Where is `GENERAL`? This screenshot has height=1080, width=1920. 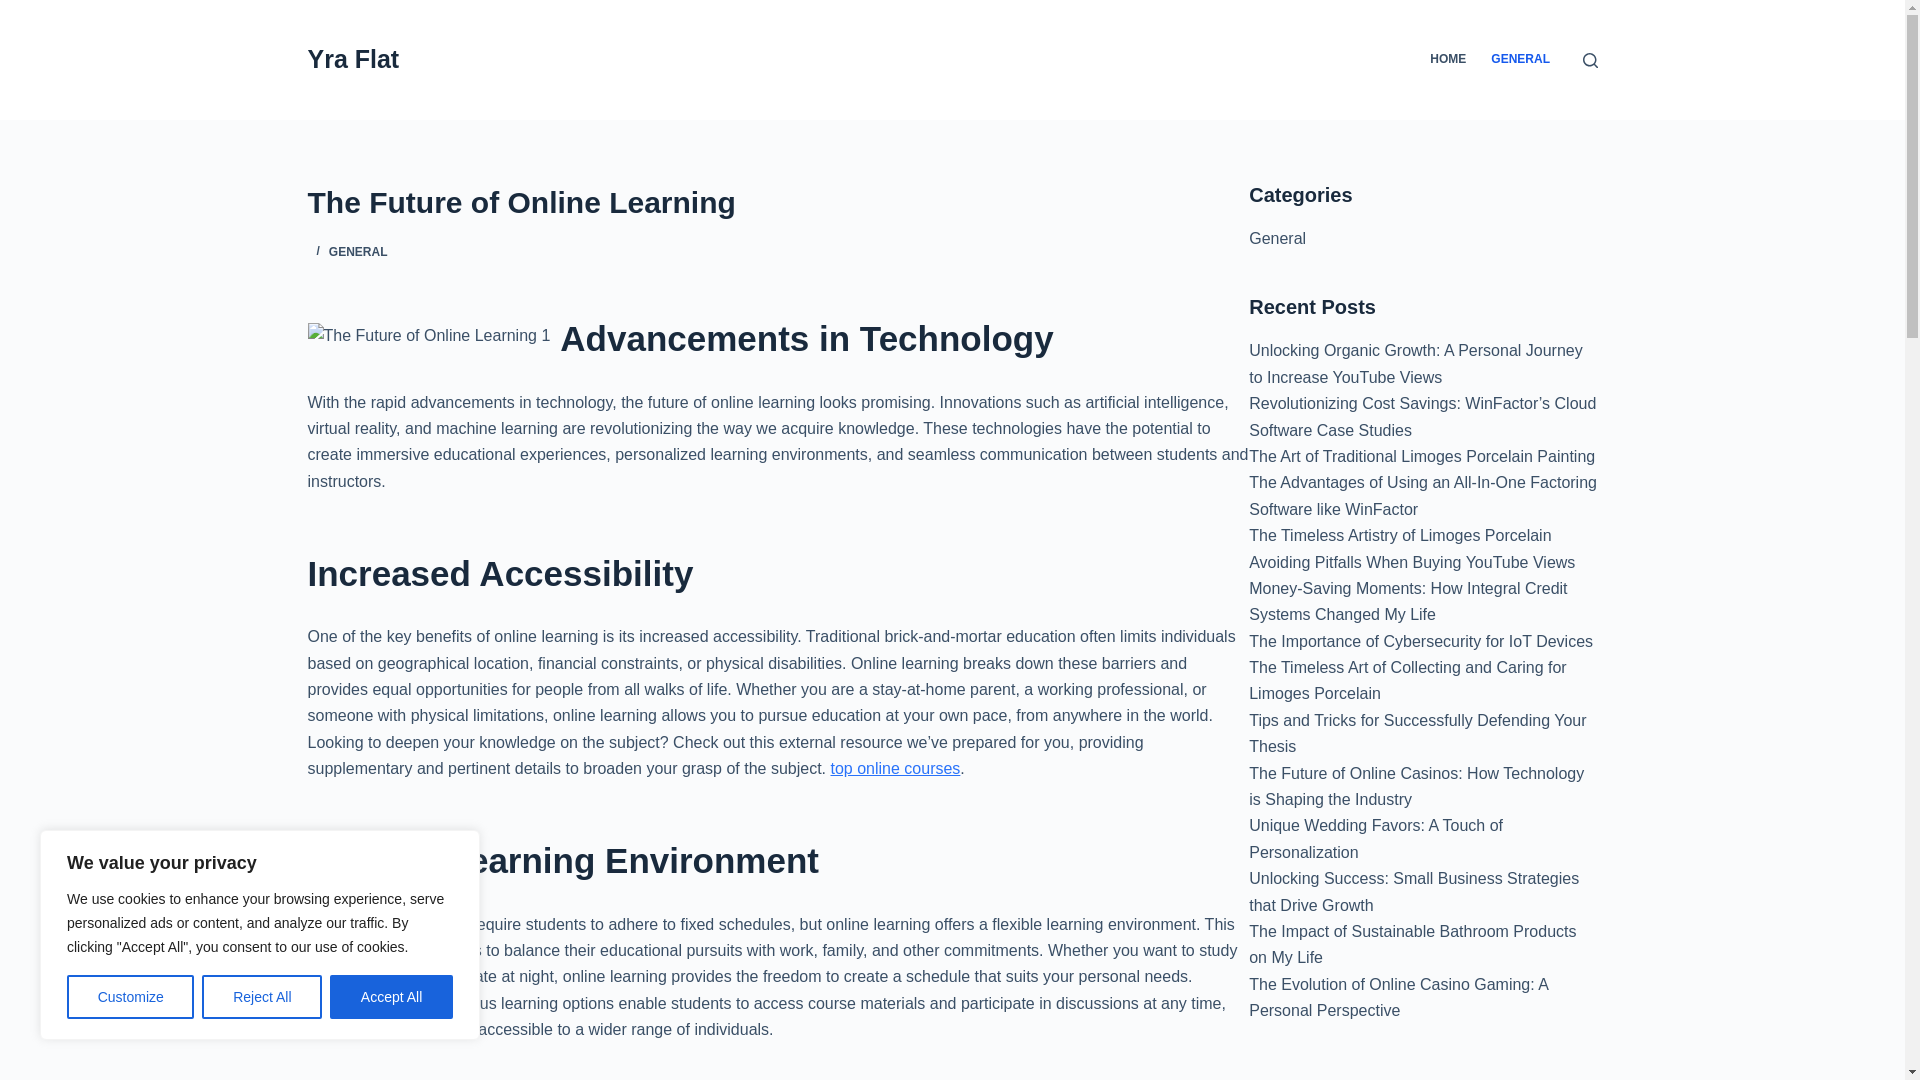
GENERAL is located at coordinates (358, 252).